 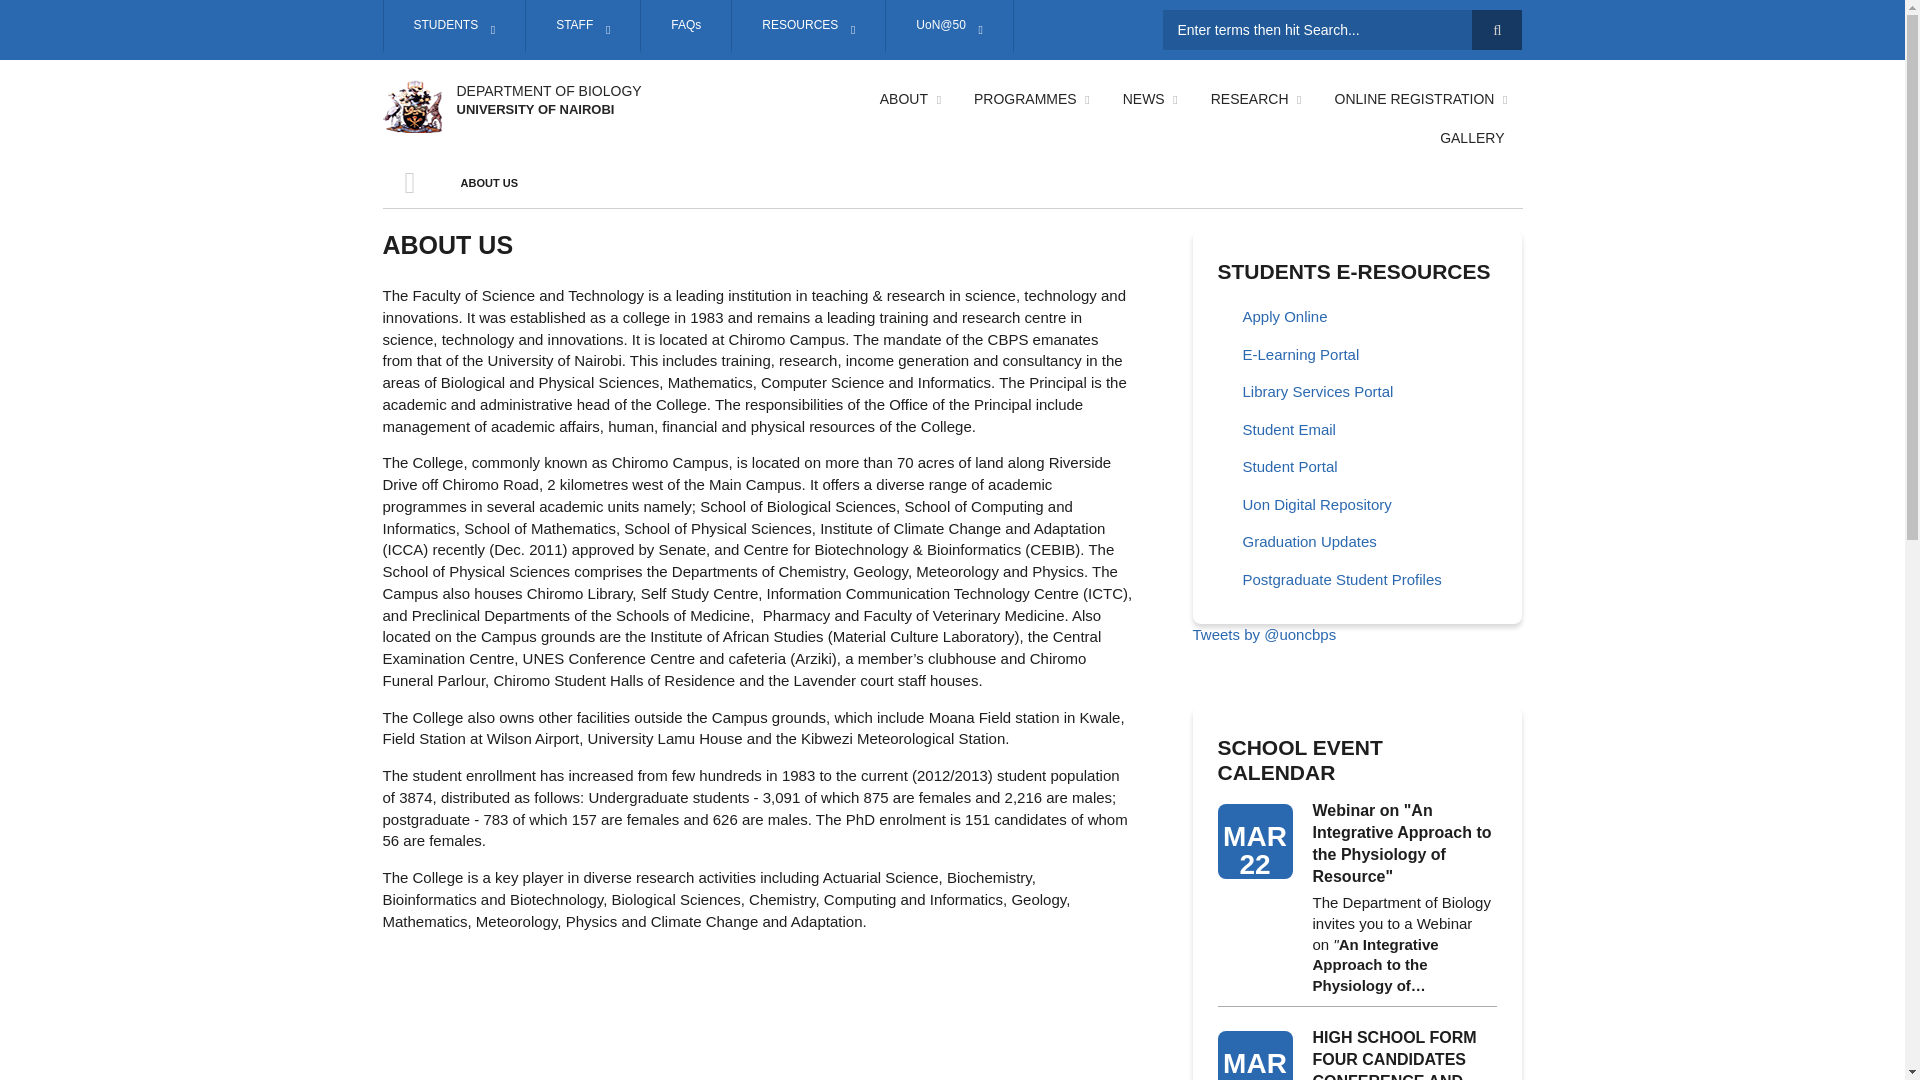 I want to click on ABOUT, so click(x=908, y=98).